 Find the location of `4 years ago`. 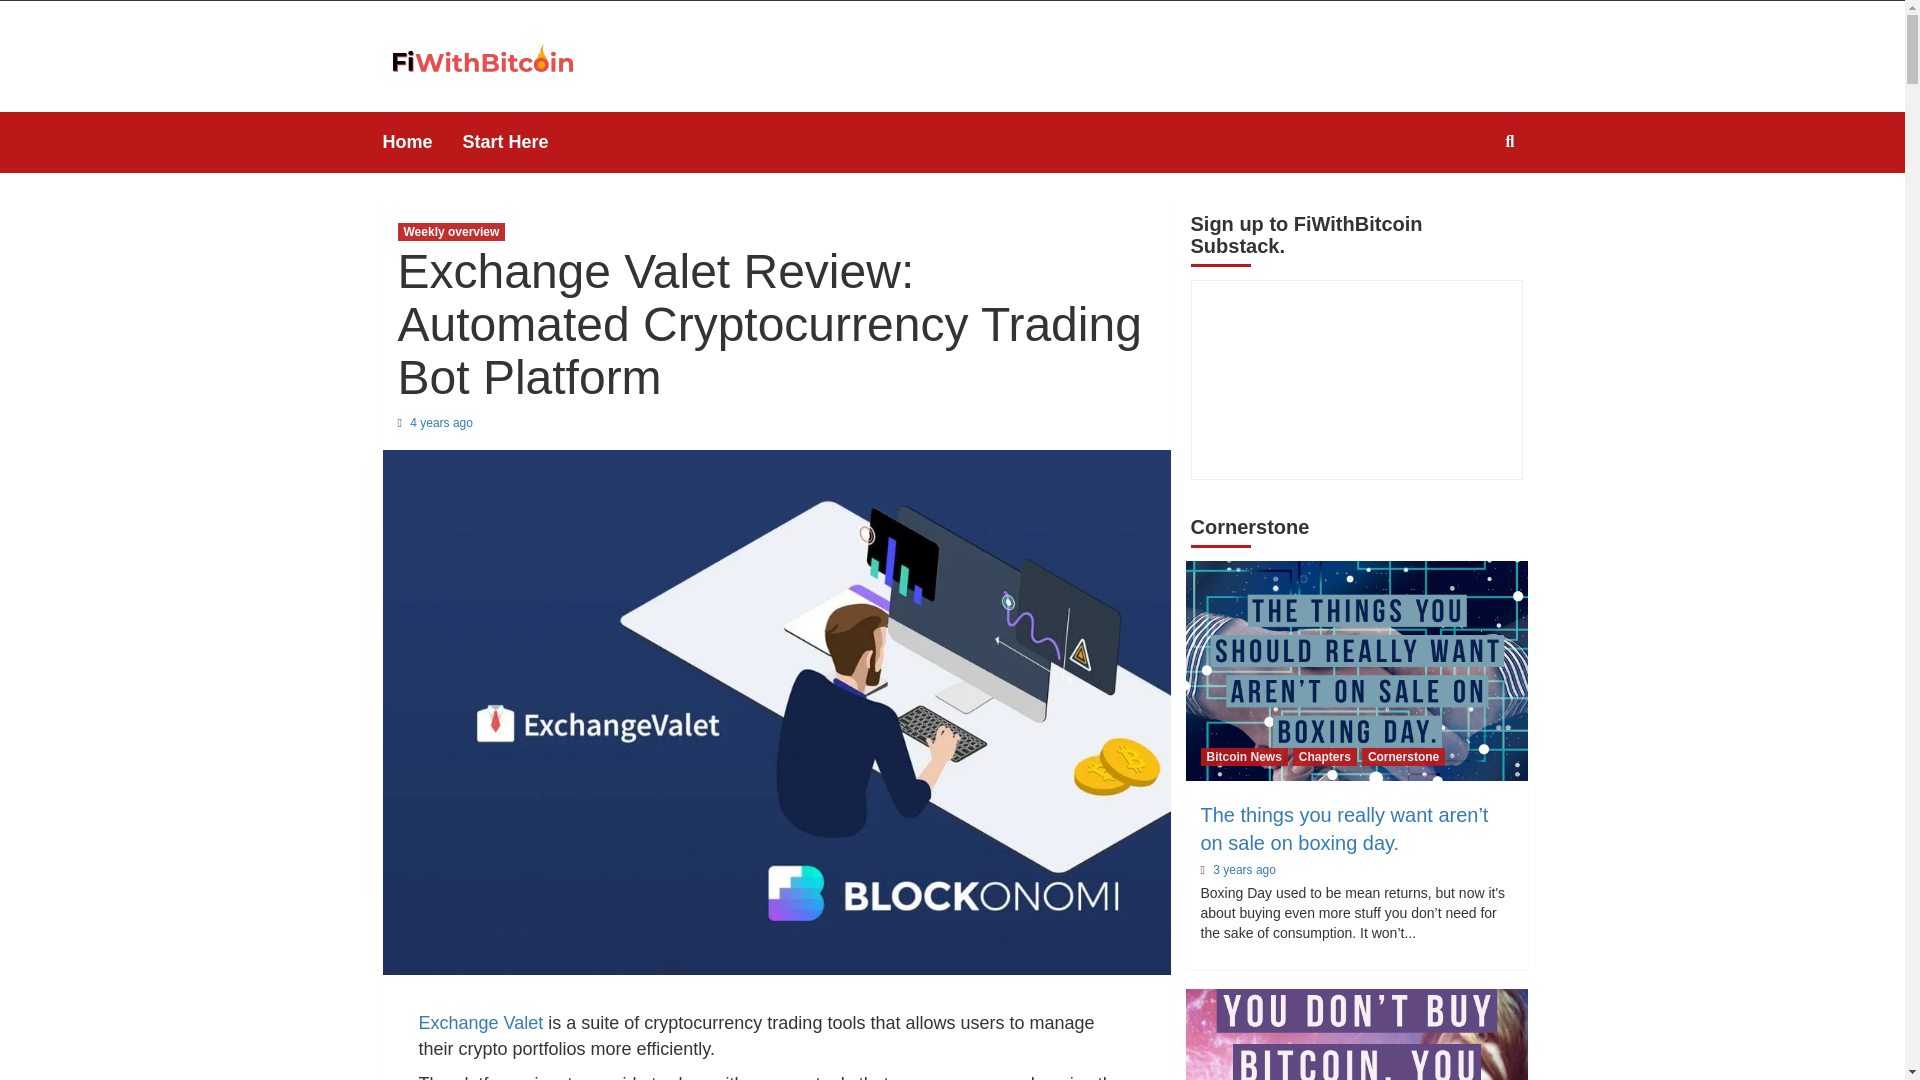

4 years ago is located at coordinates (441, 422).